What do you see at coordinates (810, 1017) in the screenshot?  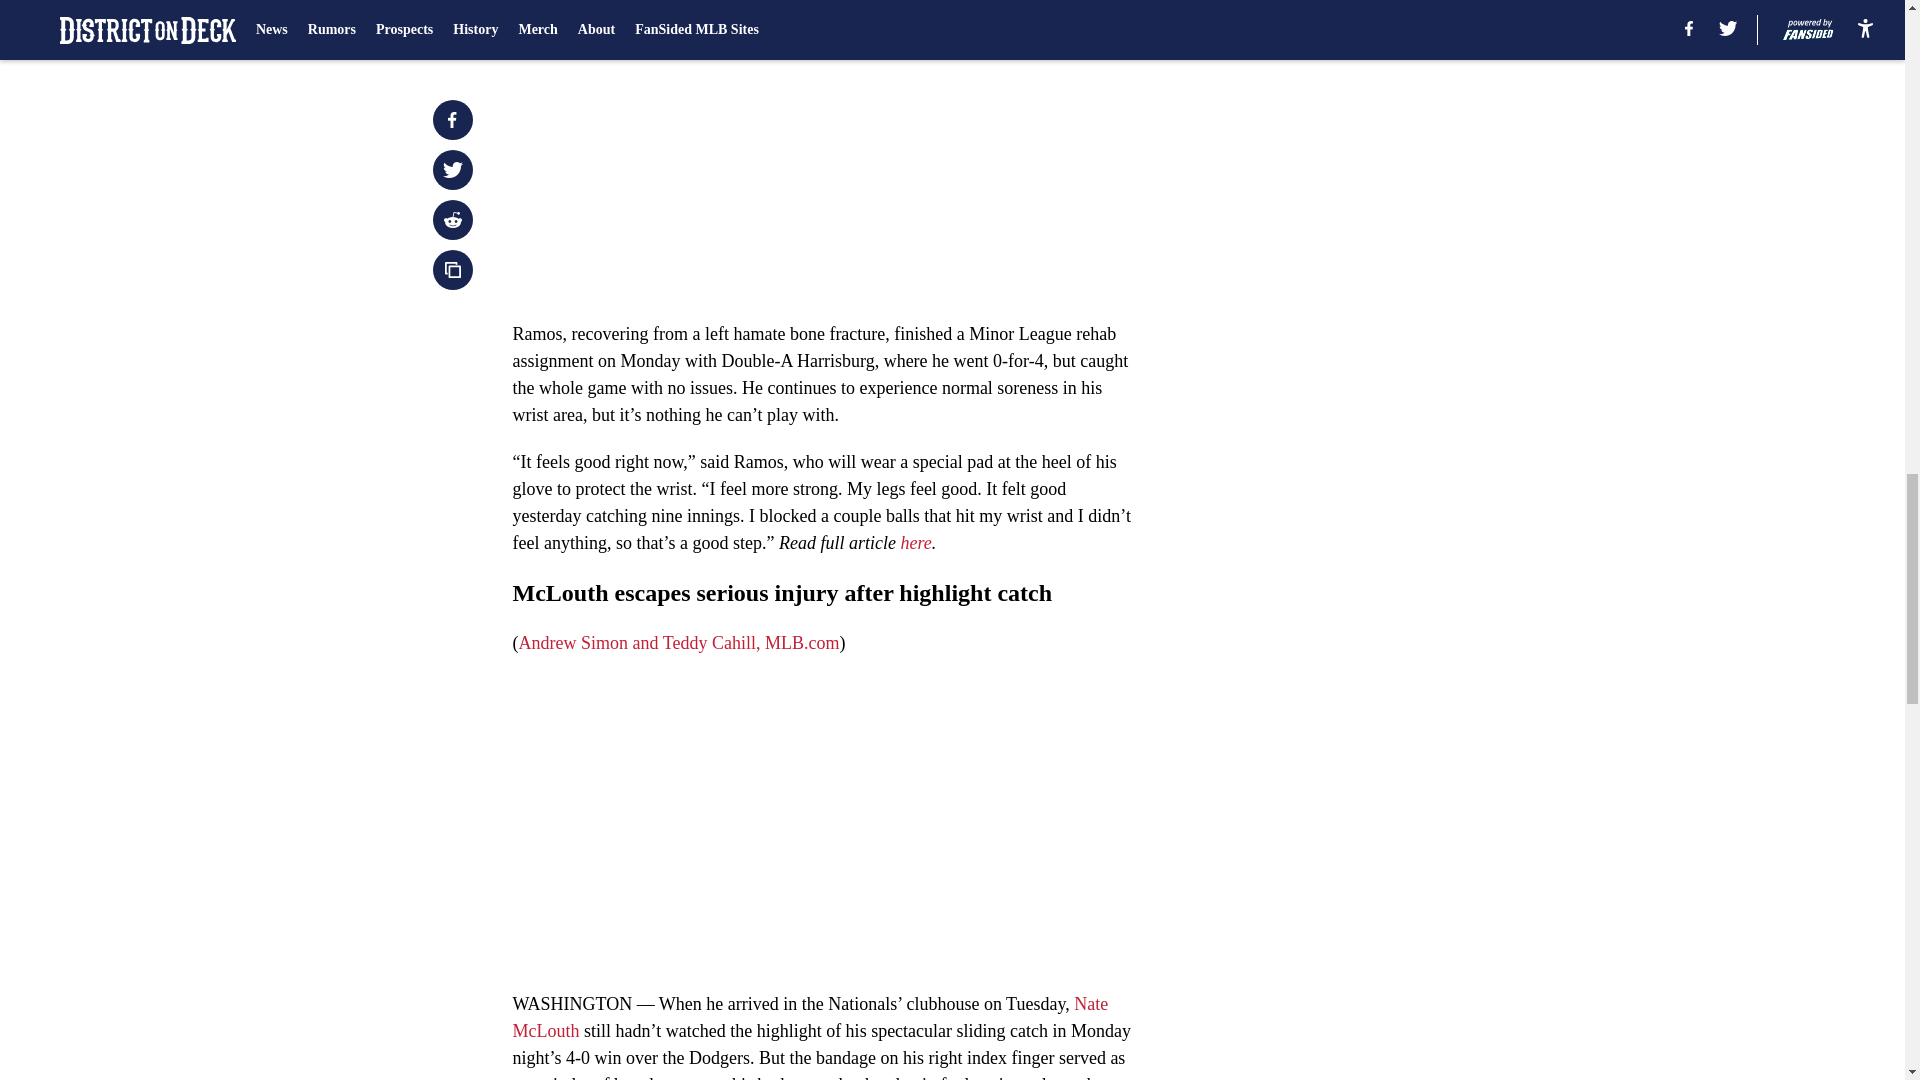 I see `Nate McLouth` at bounding box center [810, 1017].